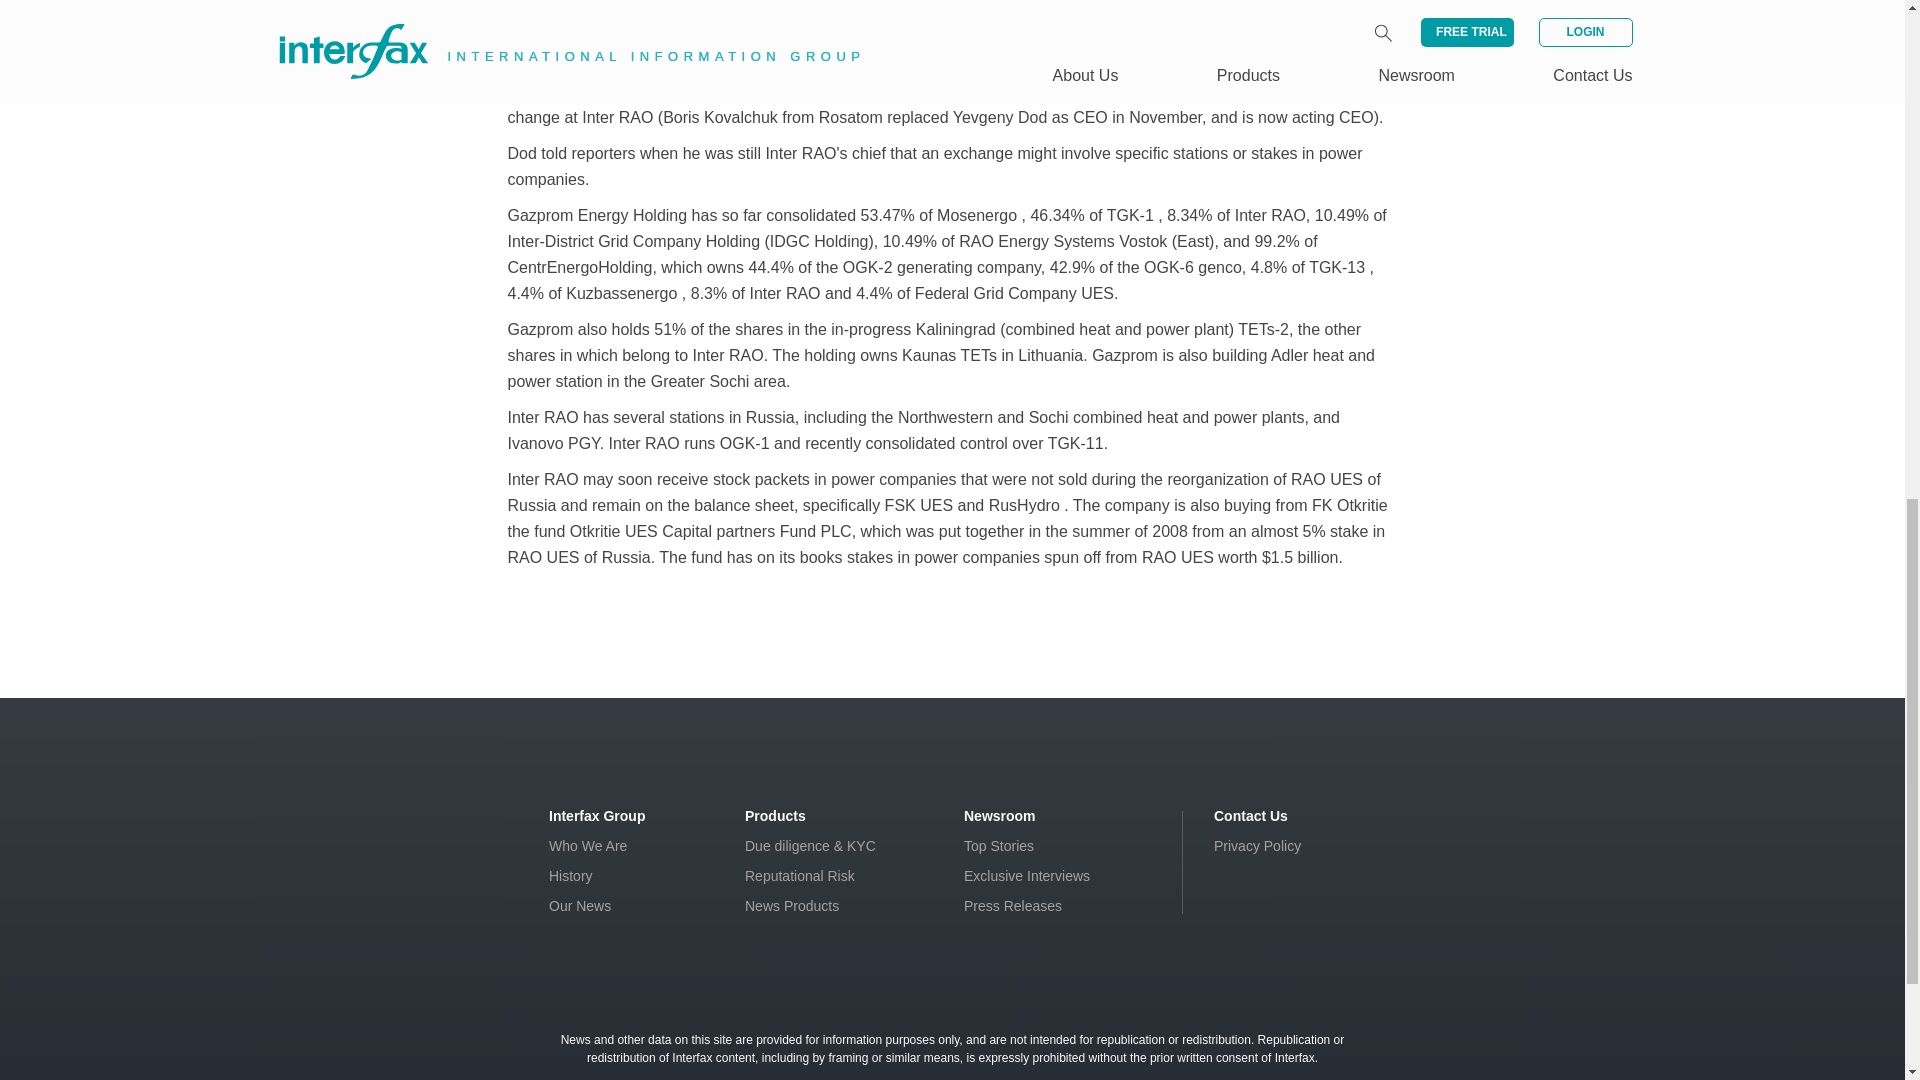 This screenshot has height=1080, width=1920. I want to click on Interfax Group, so click(597, 816).